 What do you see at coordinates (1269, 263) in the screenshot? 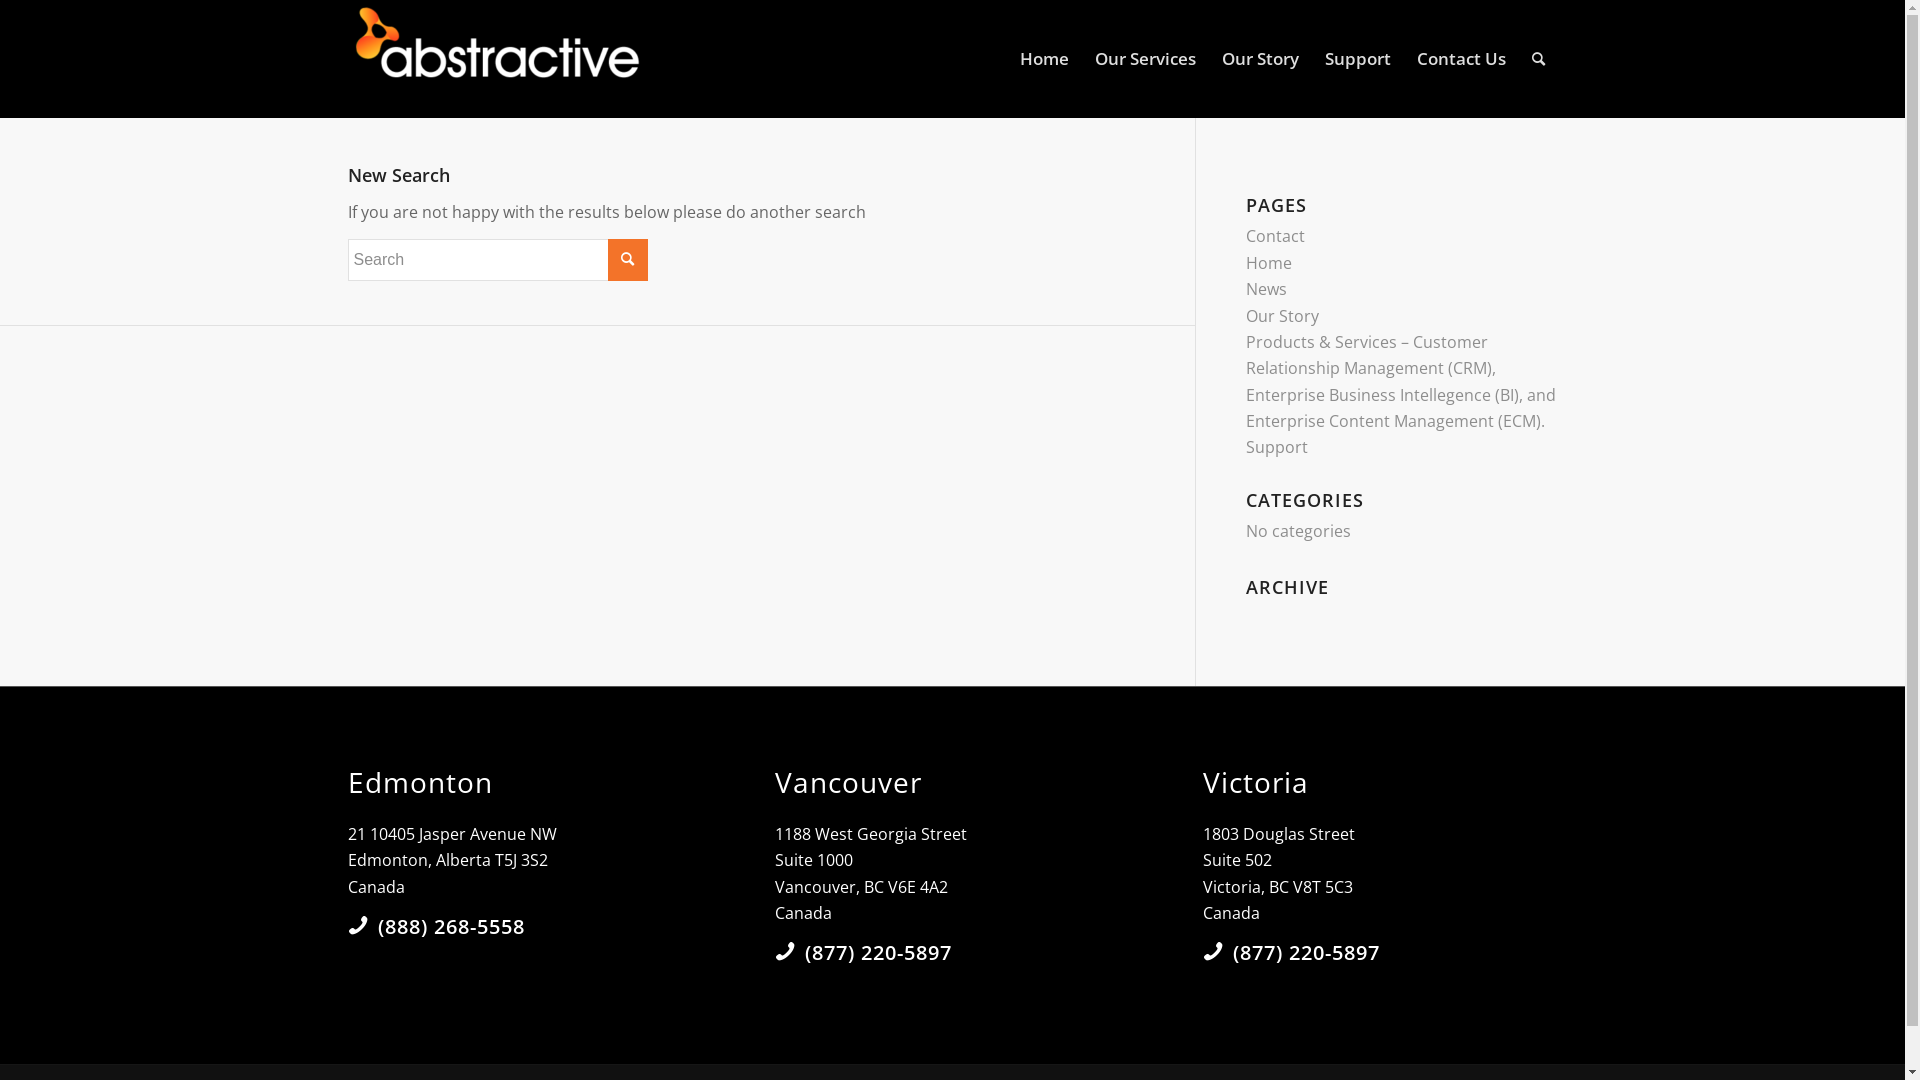
I see `Home` at bounding box center [1269, 263].